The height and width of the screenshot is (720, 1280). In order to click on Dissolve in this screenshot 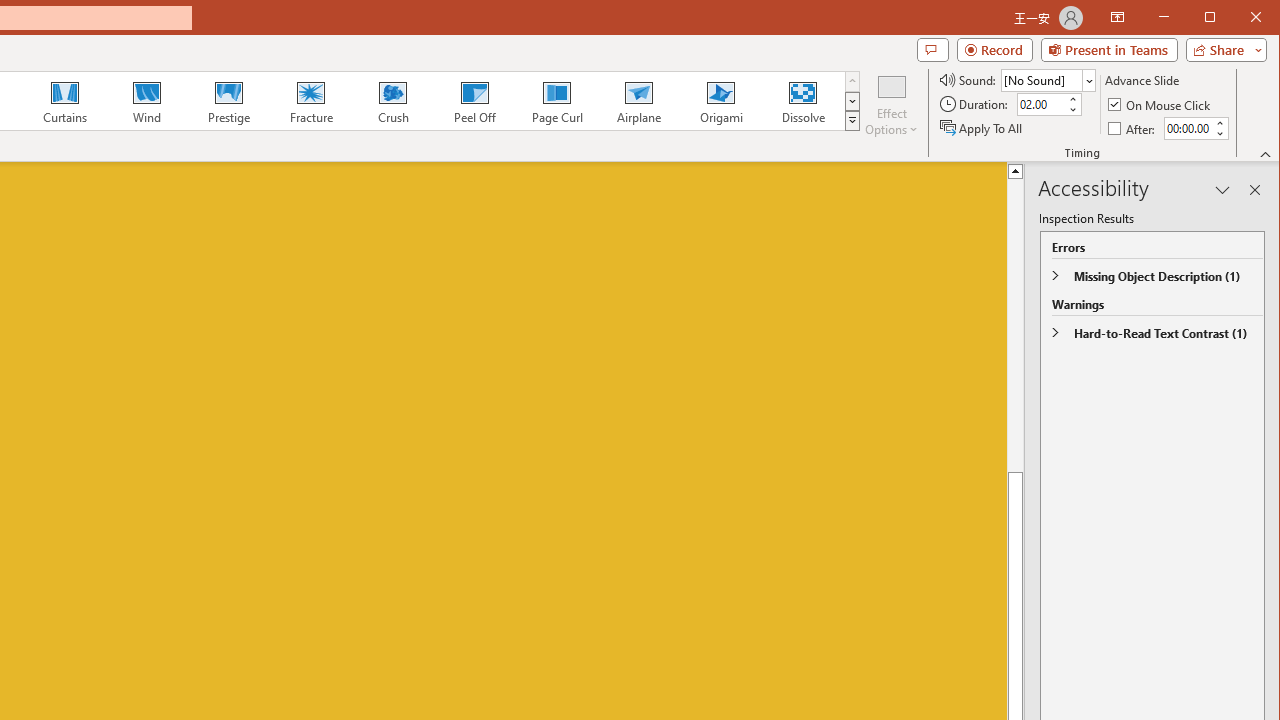, I will do `click(802, 100)`.